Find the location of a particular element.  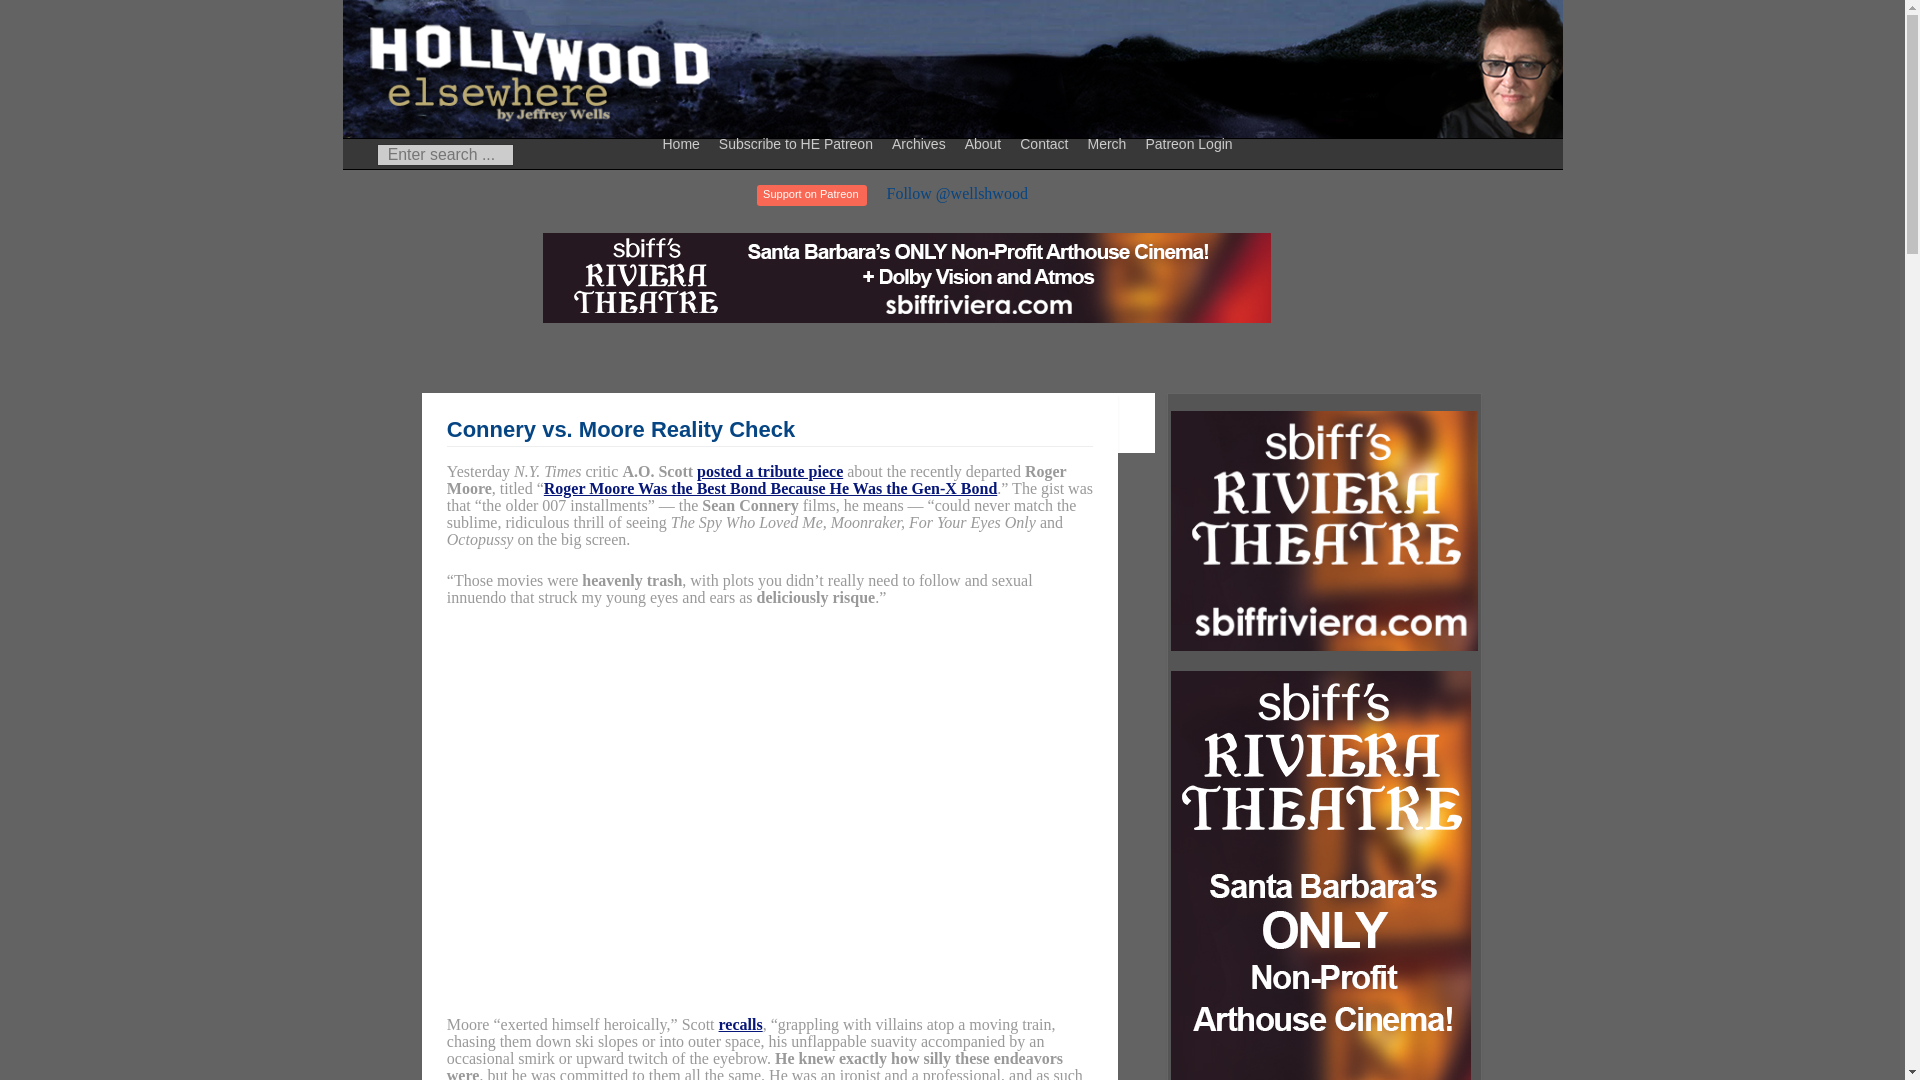

Connery vs. Moore Reality Check is located at coordinates (620, 428).